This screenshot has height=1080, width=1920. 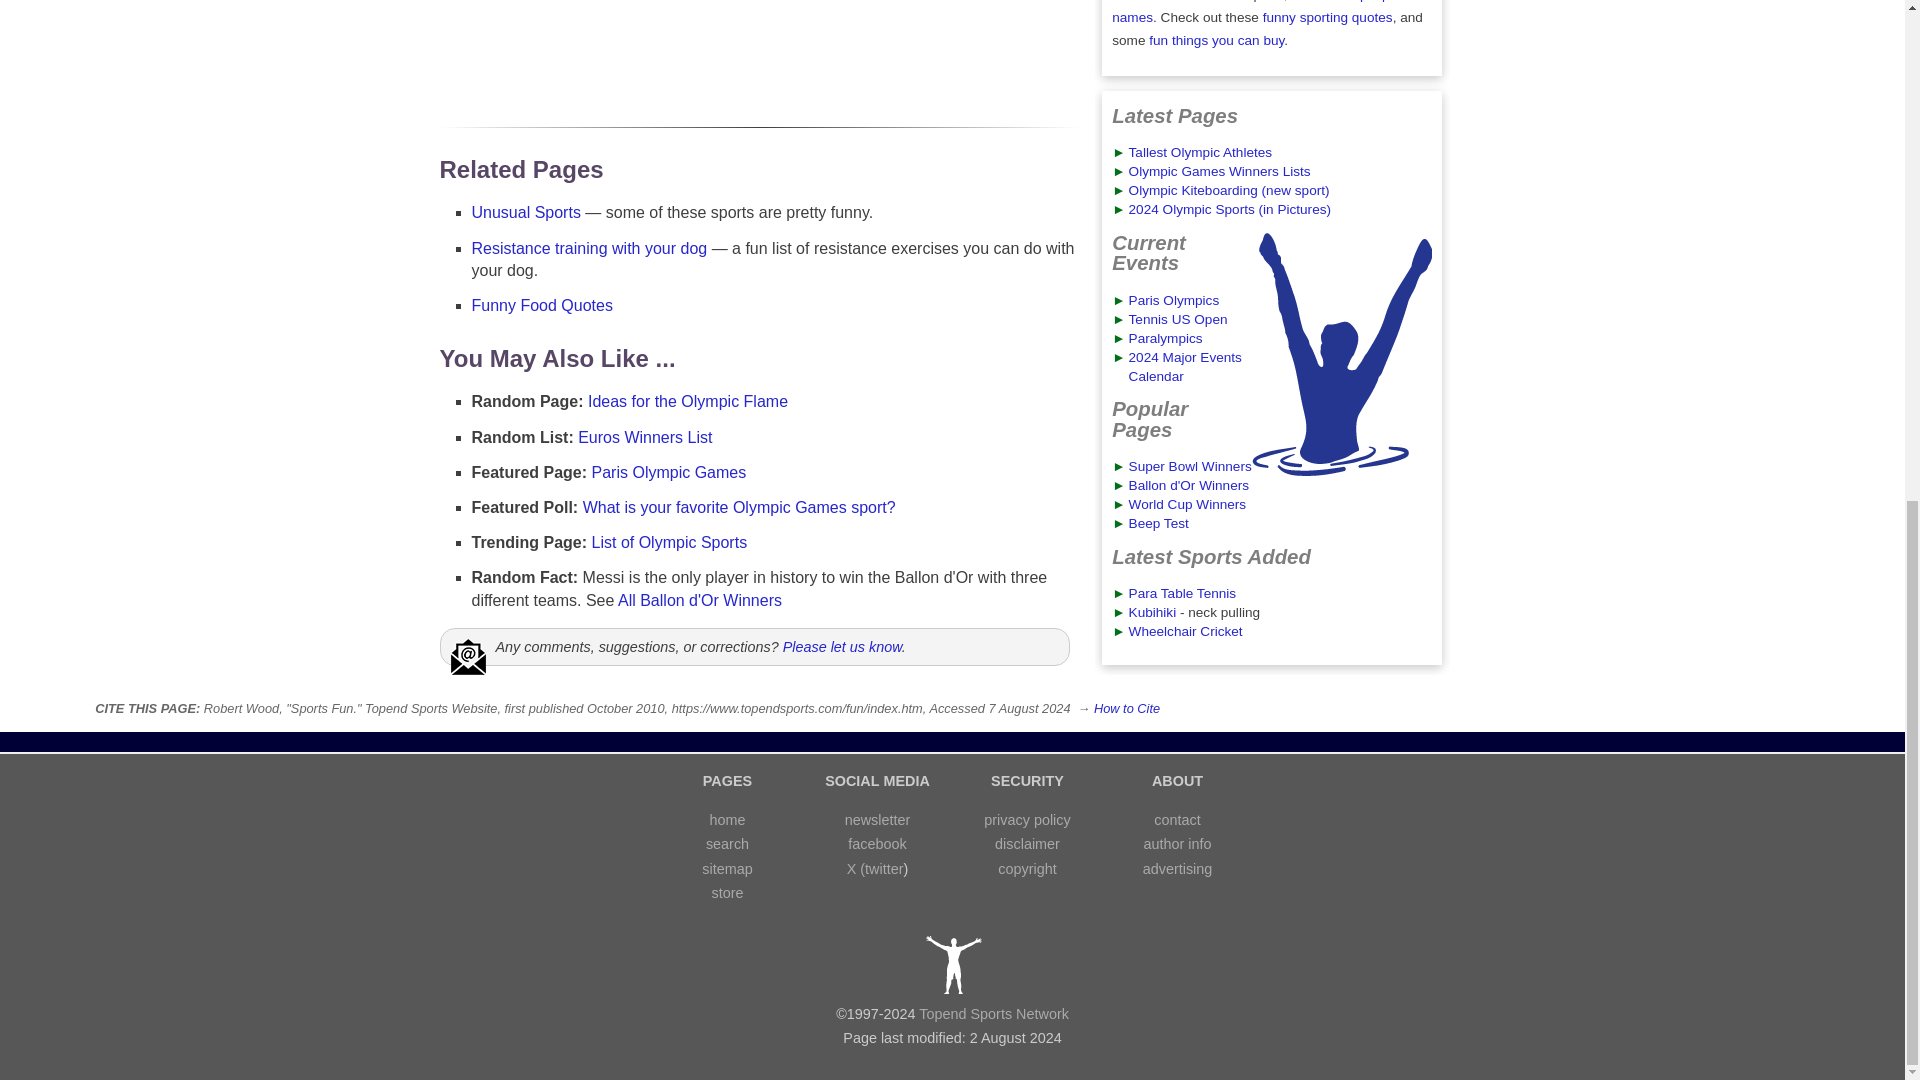 I want to click on All Ballon d'Or Winners, so click(x=700, y=600).